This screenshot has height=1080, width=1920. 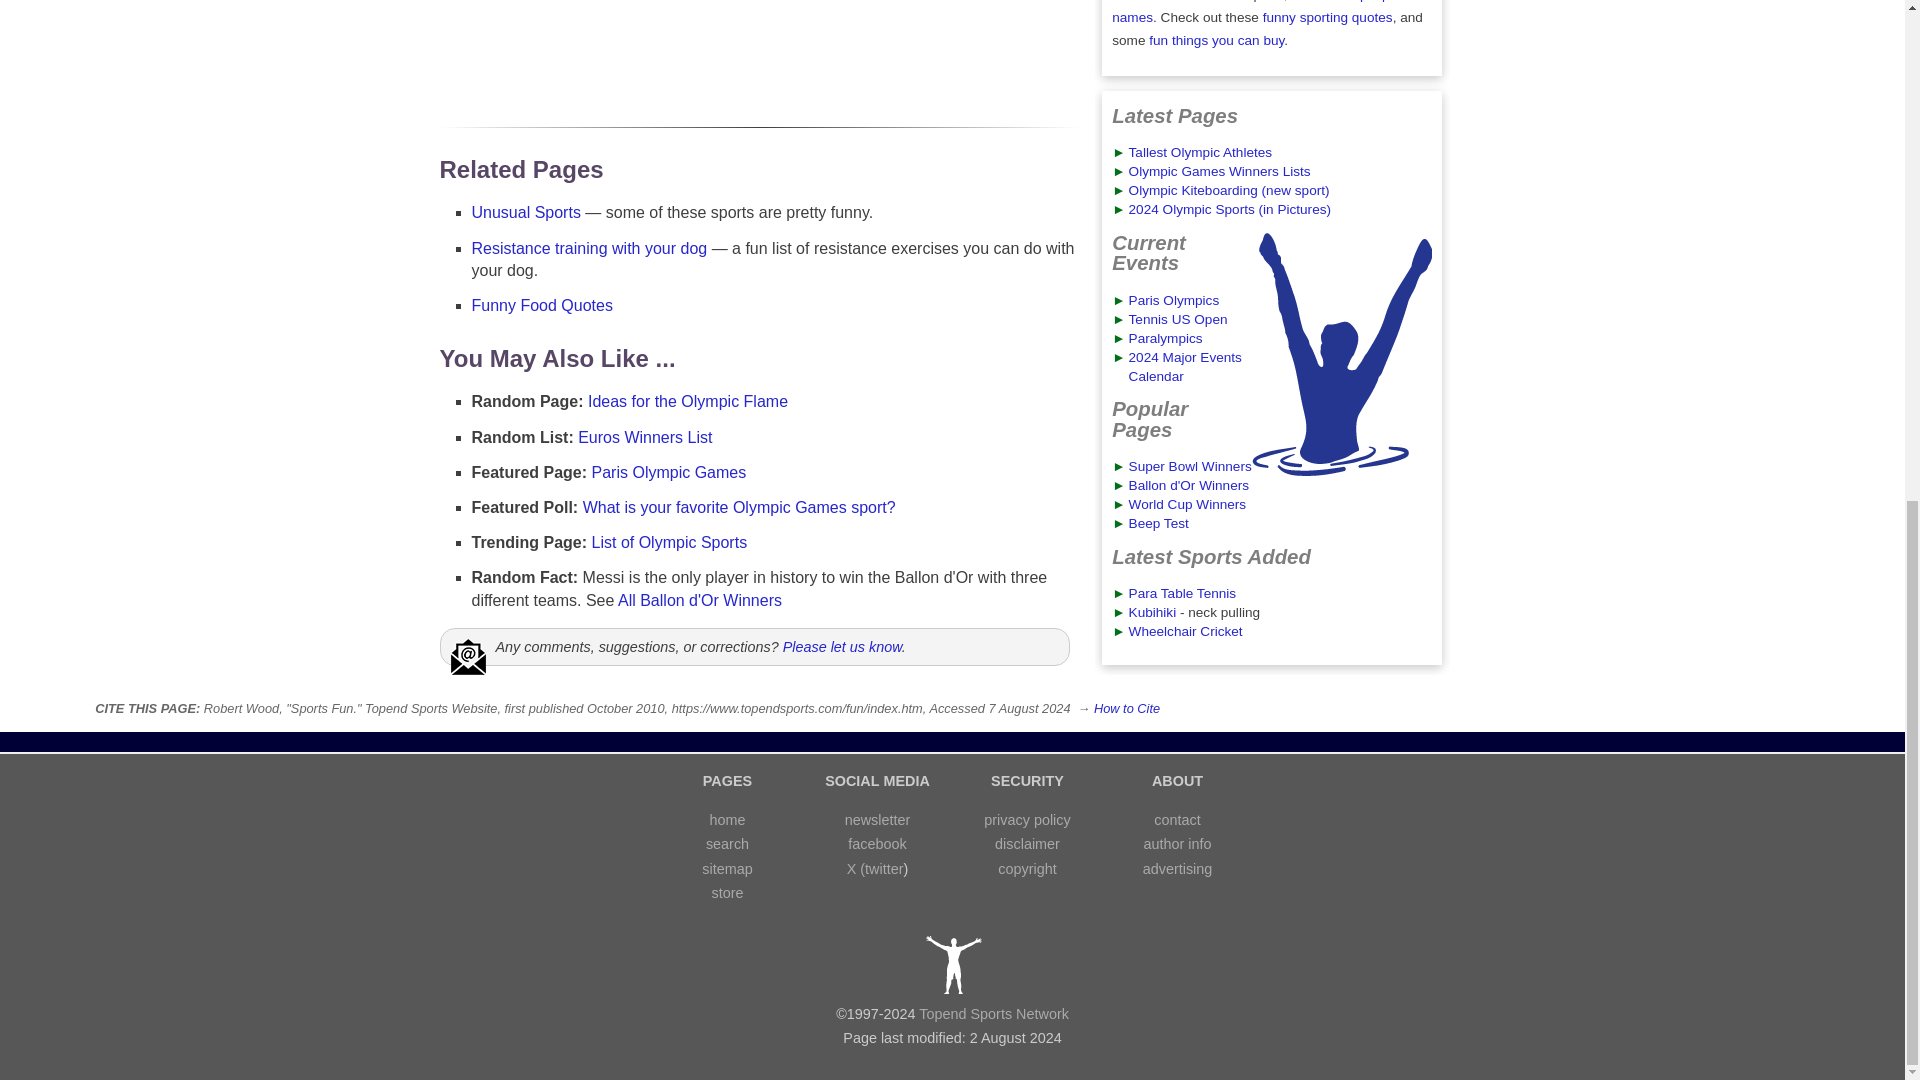 I want to click on All Ballon d'Or Winners, so click(x=700, y=600).